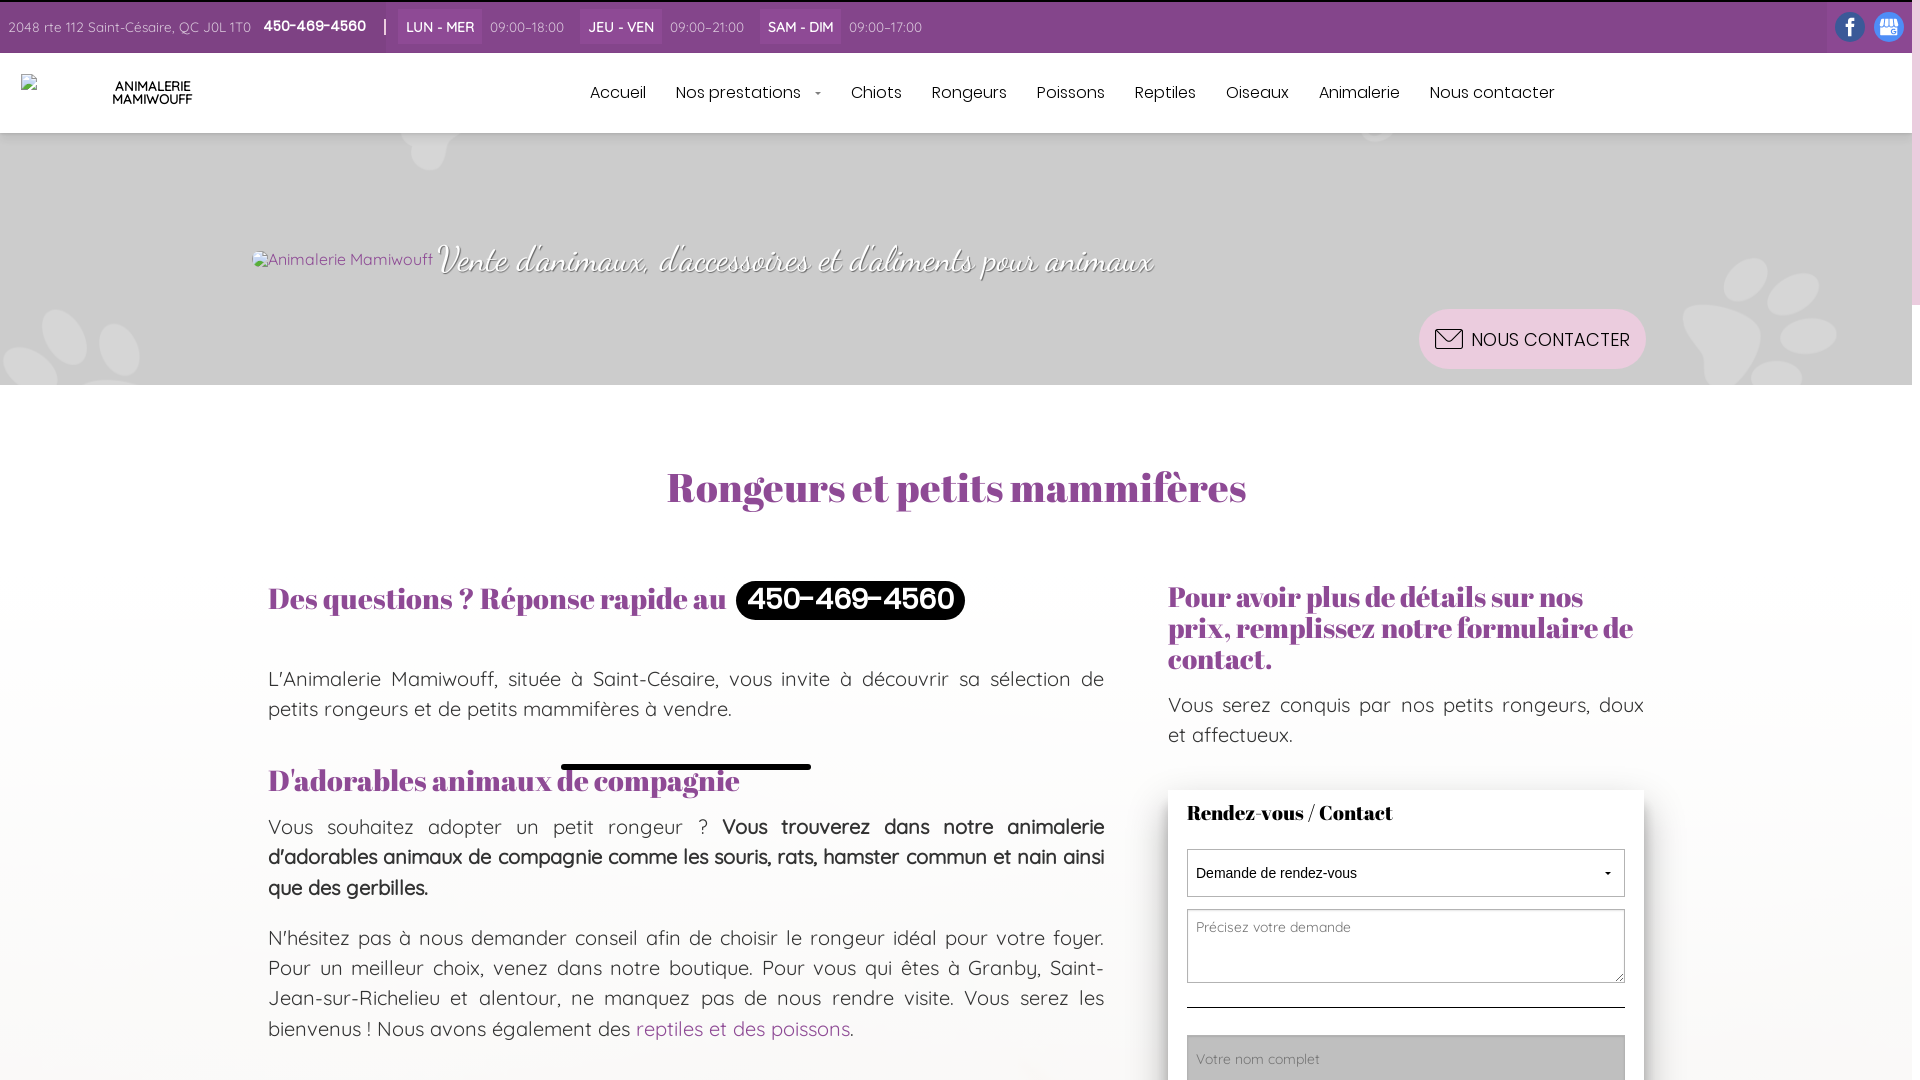  I want to click on Poissons, so click(1071, 93).